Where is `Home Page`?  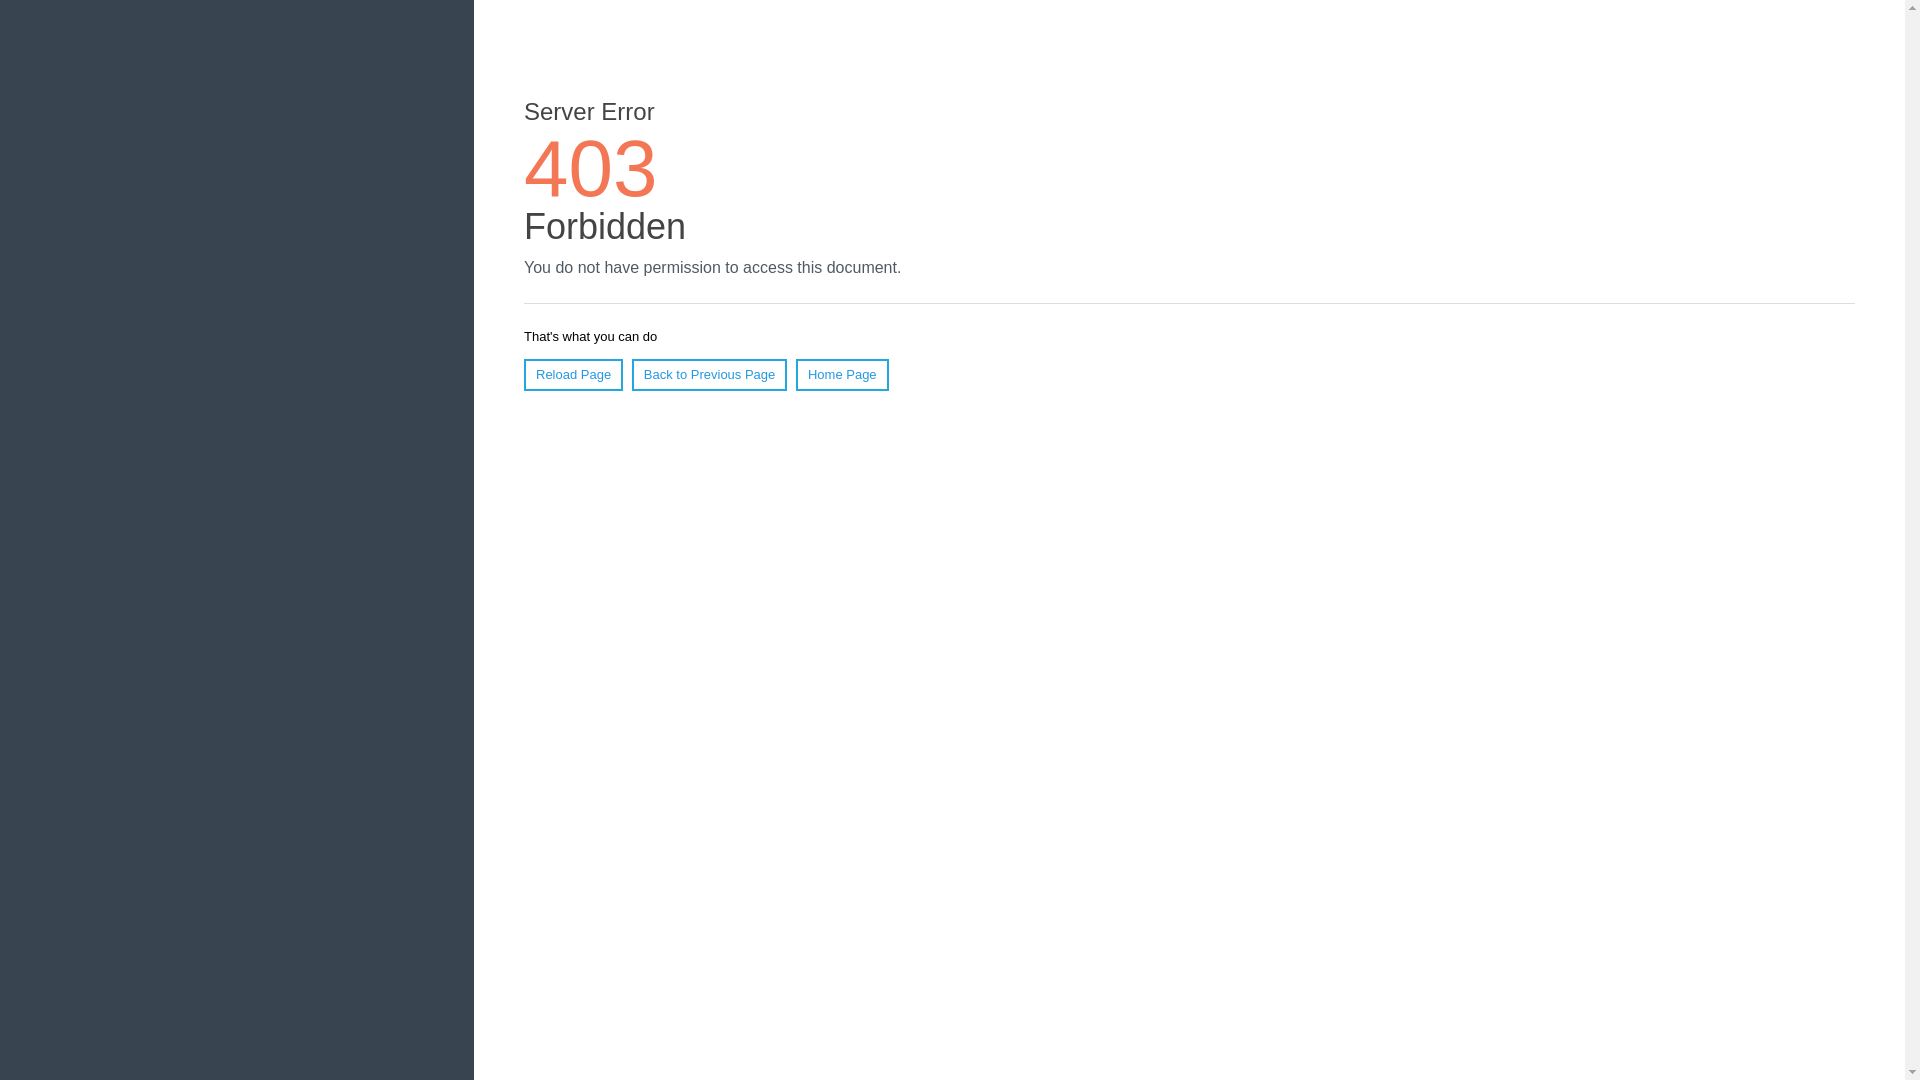
Home Page is located at coordinates (842, 374).